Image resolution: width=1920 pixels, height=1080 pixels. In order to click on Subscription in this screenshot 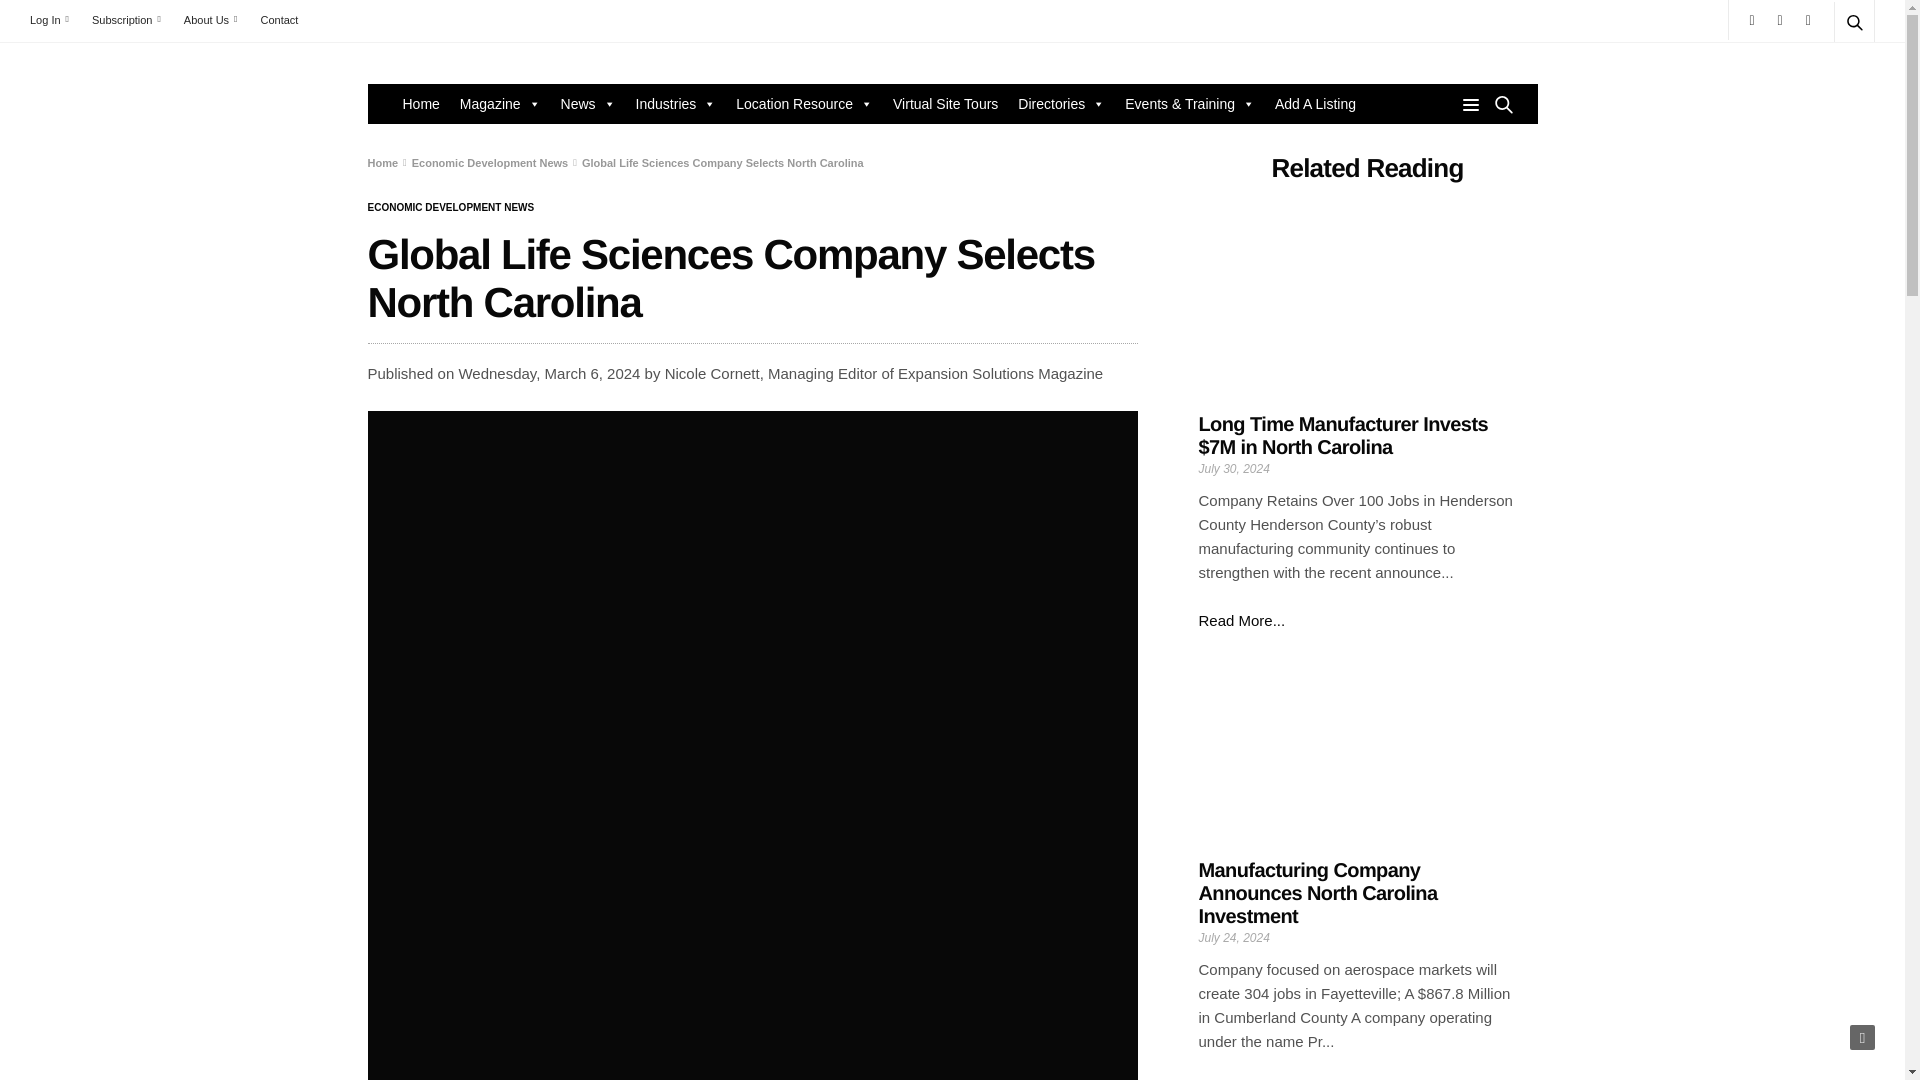, I will do `click(126, 20)`.